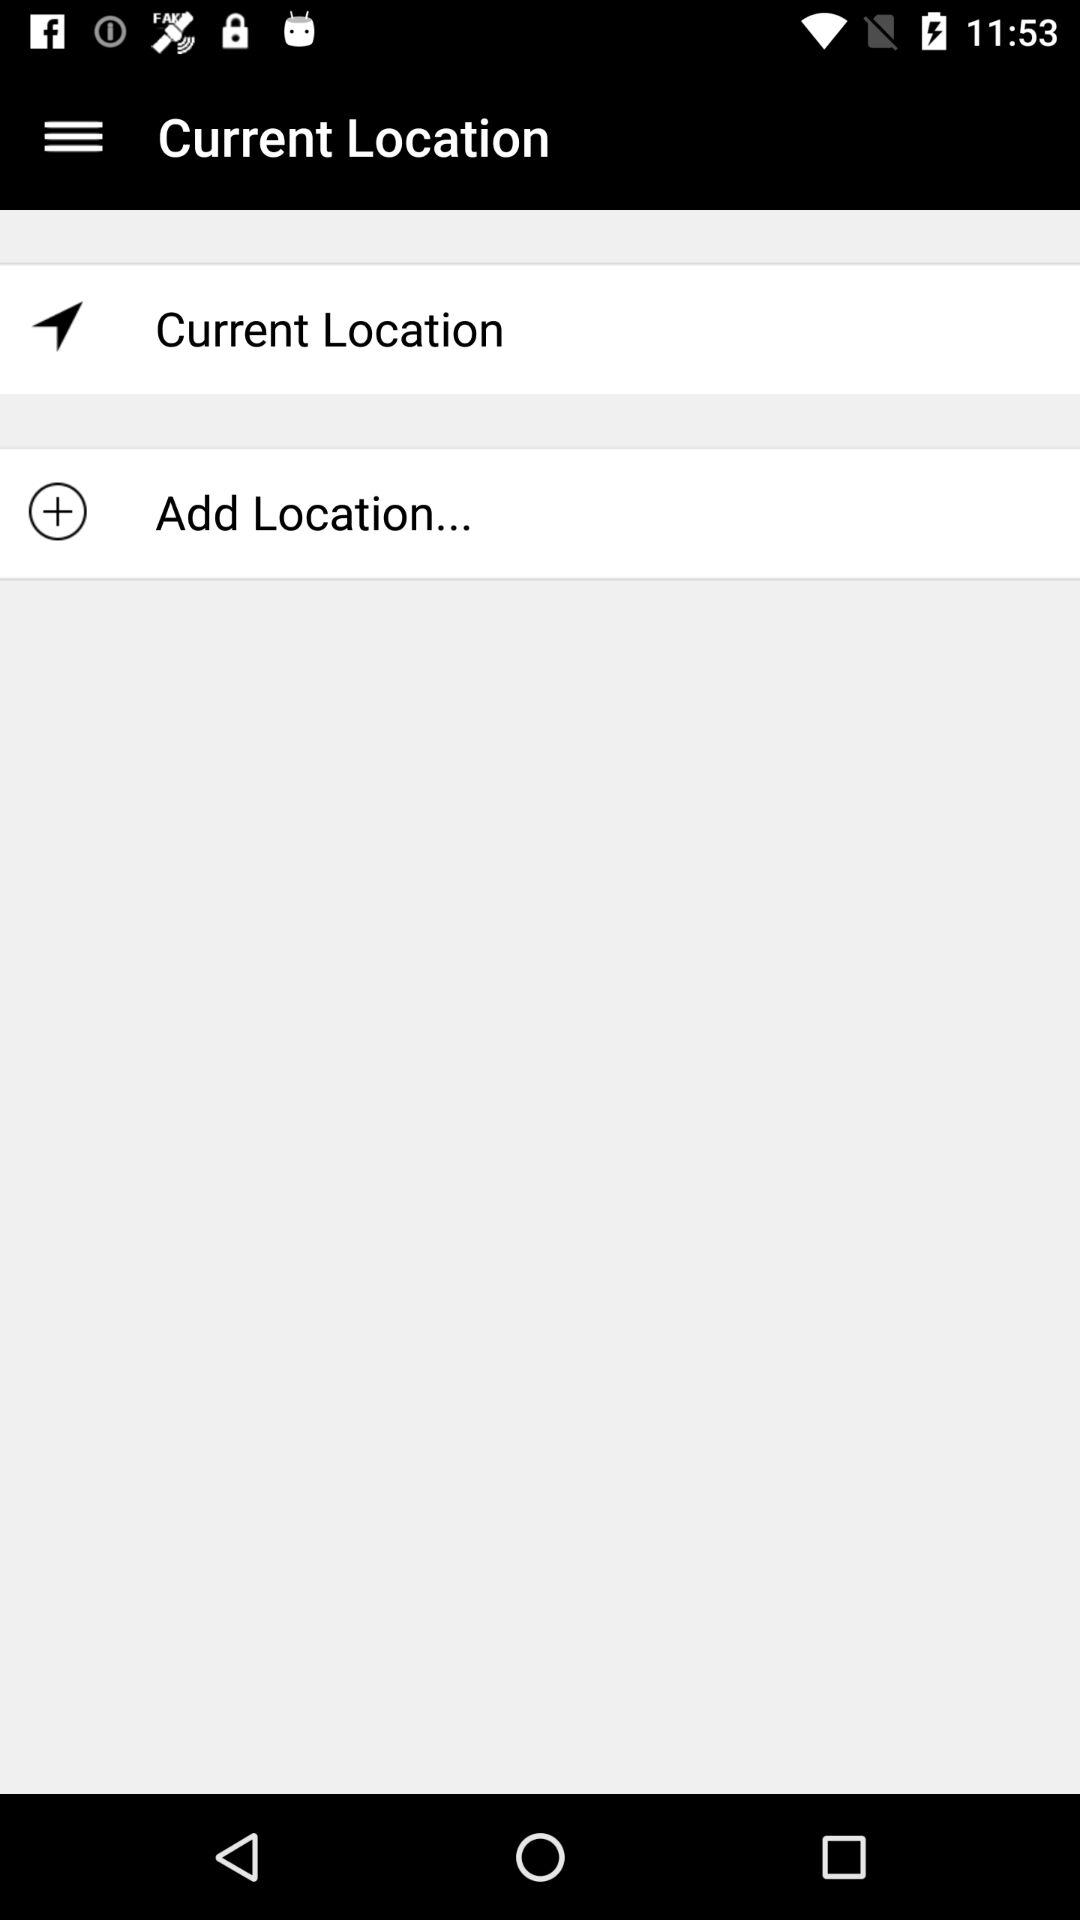 The height and width of the screenshot is (1920, 1080). I want to click on click add location... icon, so click(540, 512).